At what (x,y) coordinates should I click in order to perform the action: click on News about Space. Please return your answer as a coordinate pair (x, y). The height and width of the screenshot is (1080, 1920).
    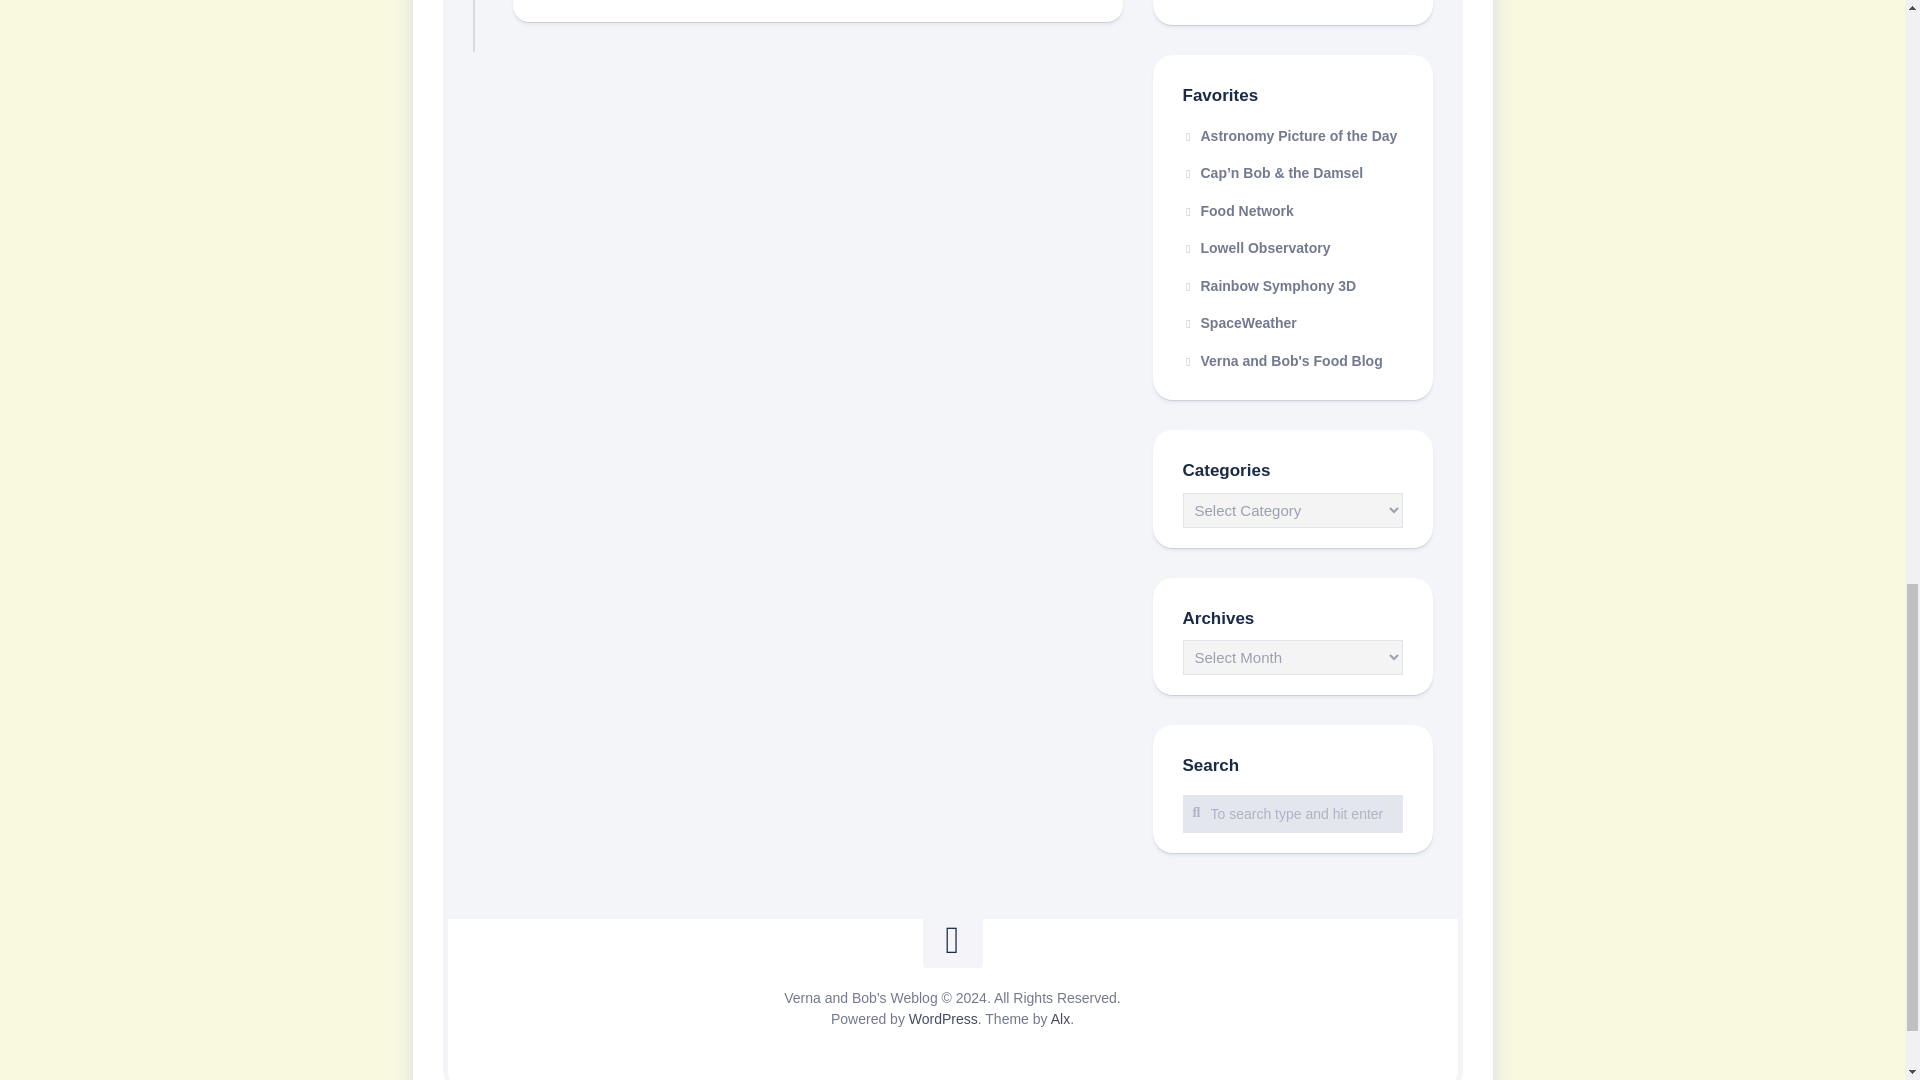
    Looking at the image, I should click on (1239, 322).